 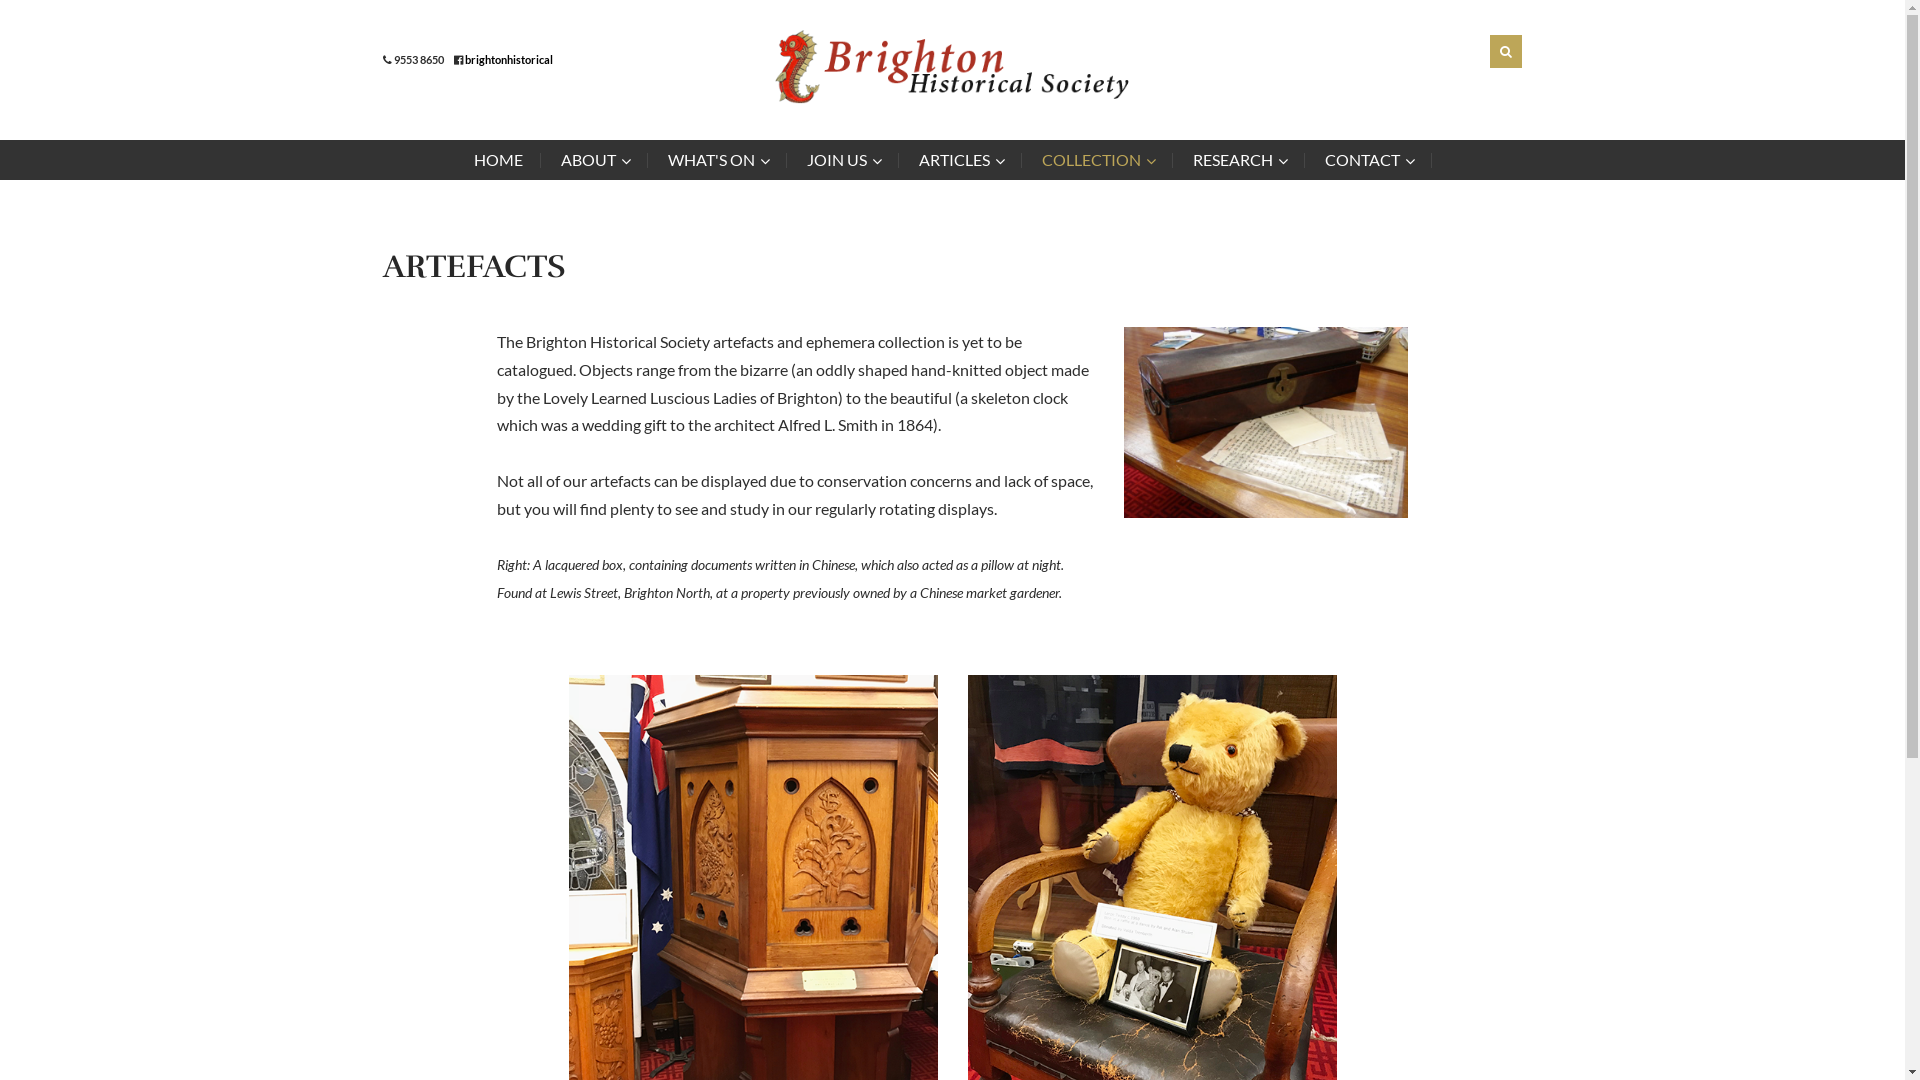 I want to click on RESEARCH, so click(x=1238, y=160).